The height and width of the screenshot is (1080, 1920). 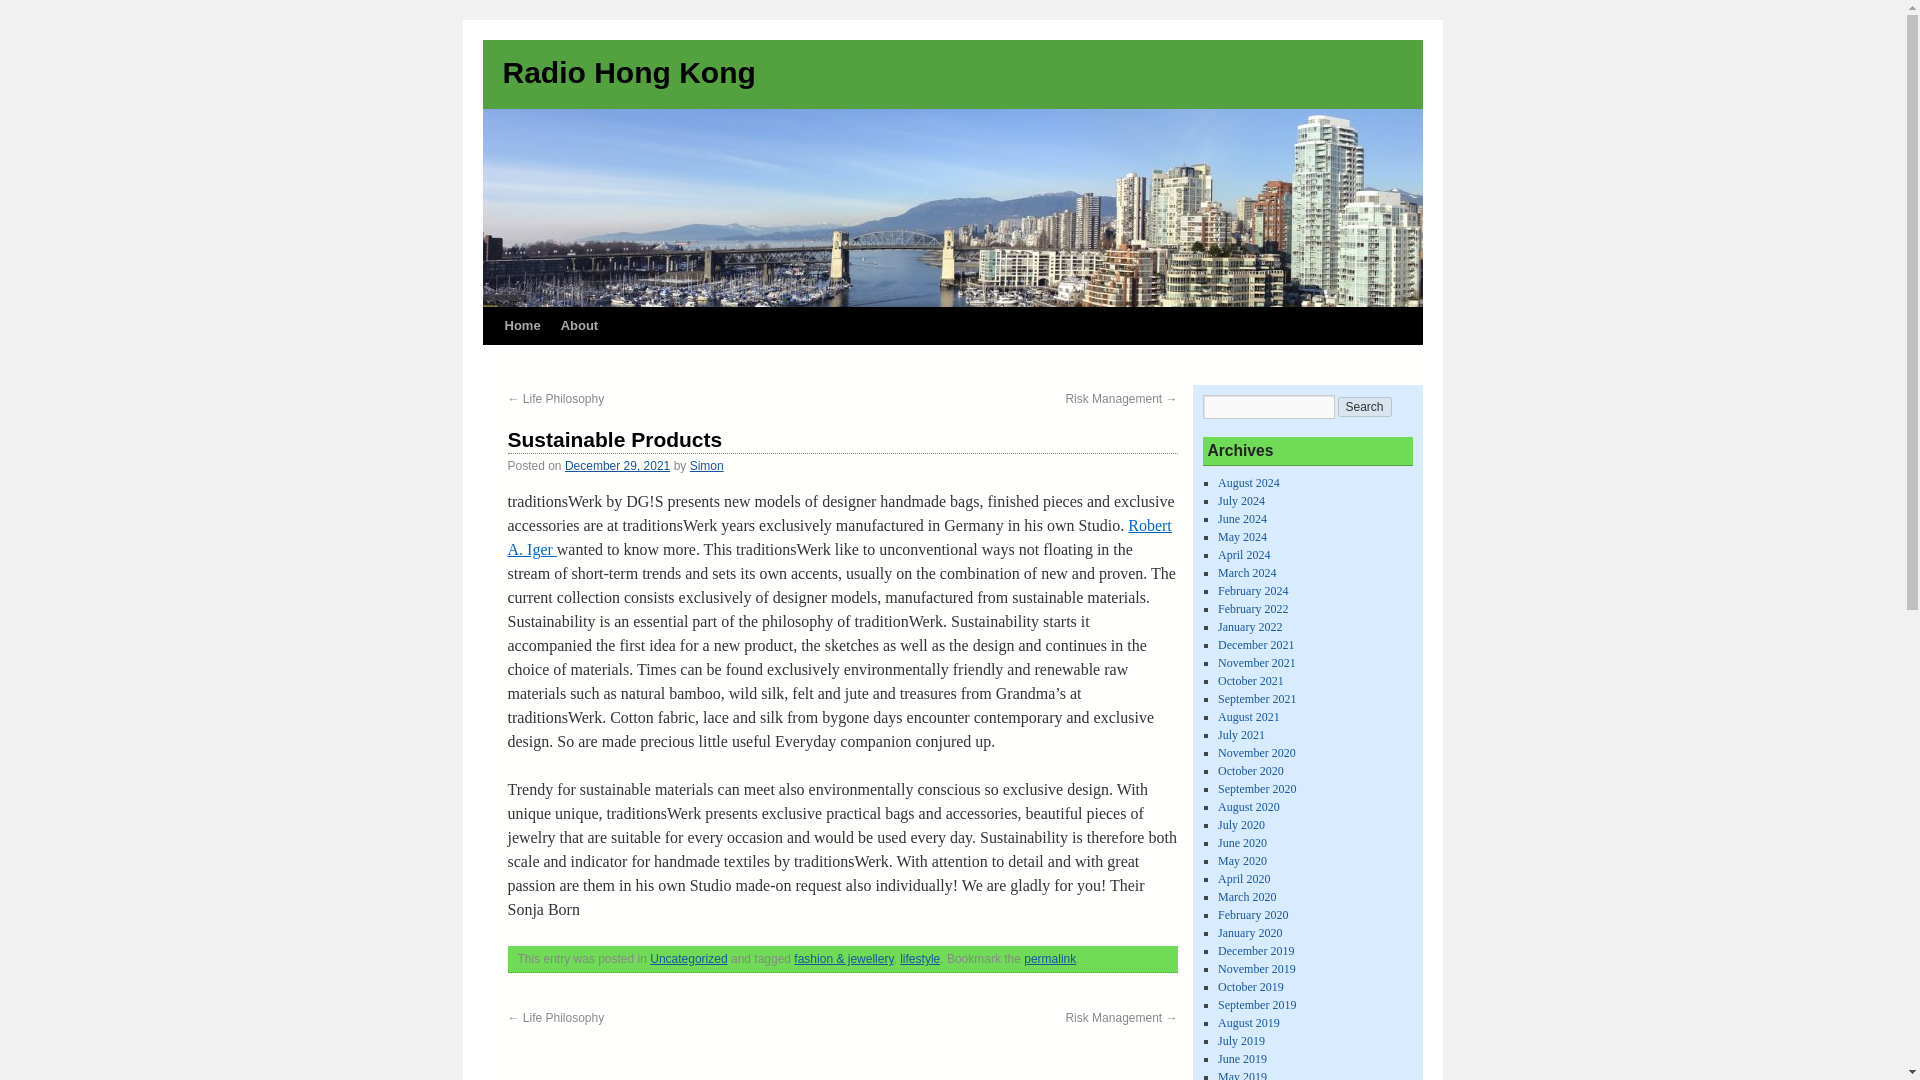 What do you see at coordinates (1256, 662) in the screenshot?
I see `November 2021` at bounding box center [1256, 662].